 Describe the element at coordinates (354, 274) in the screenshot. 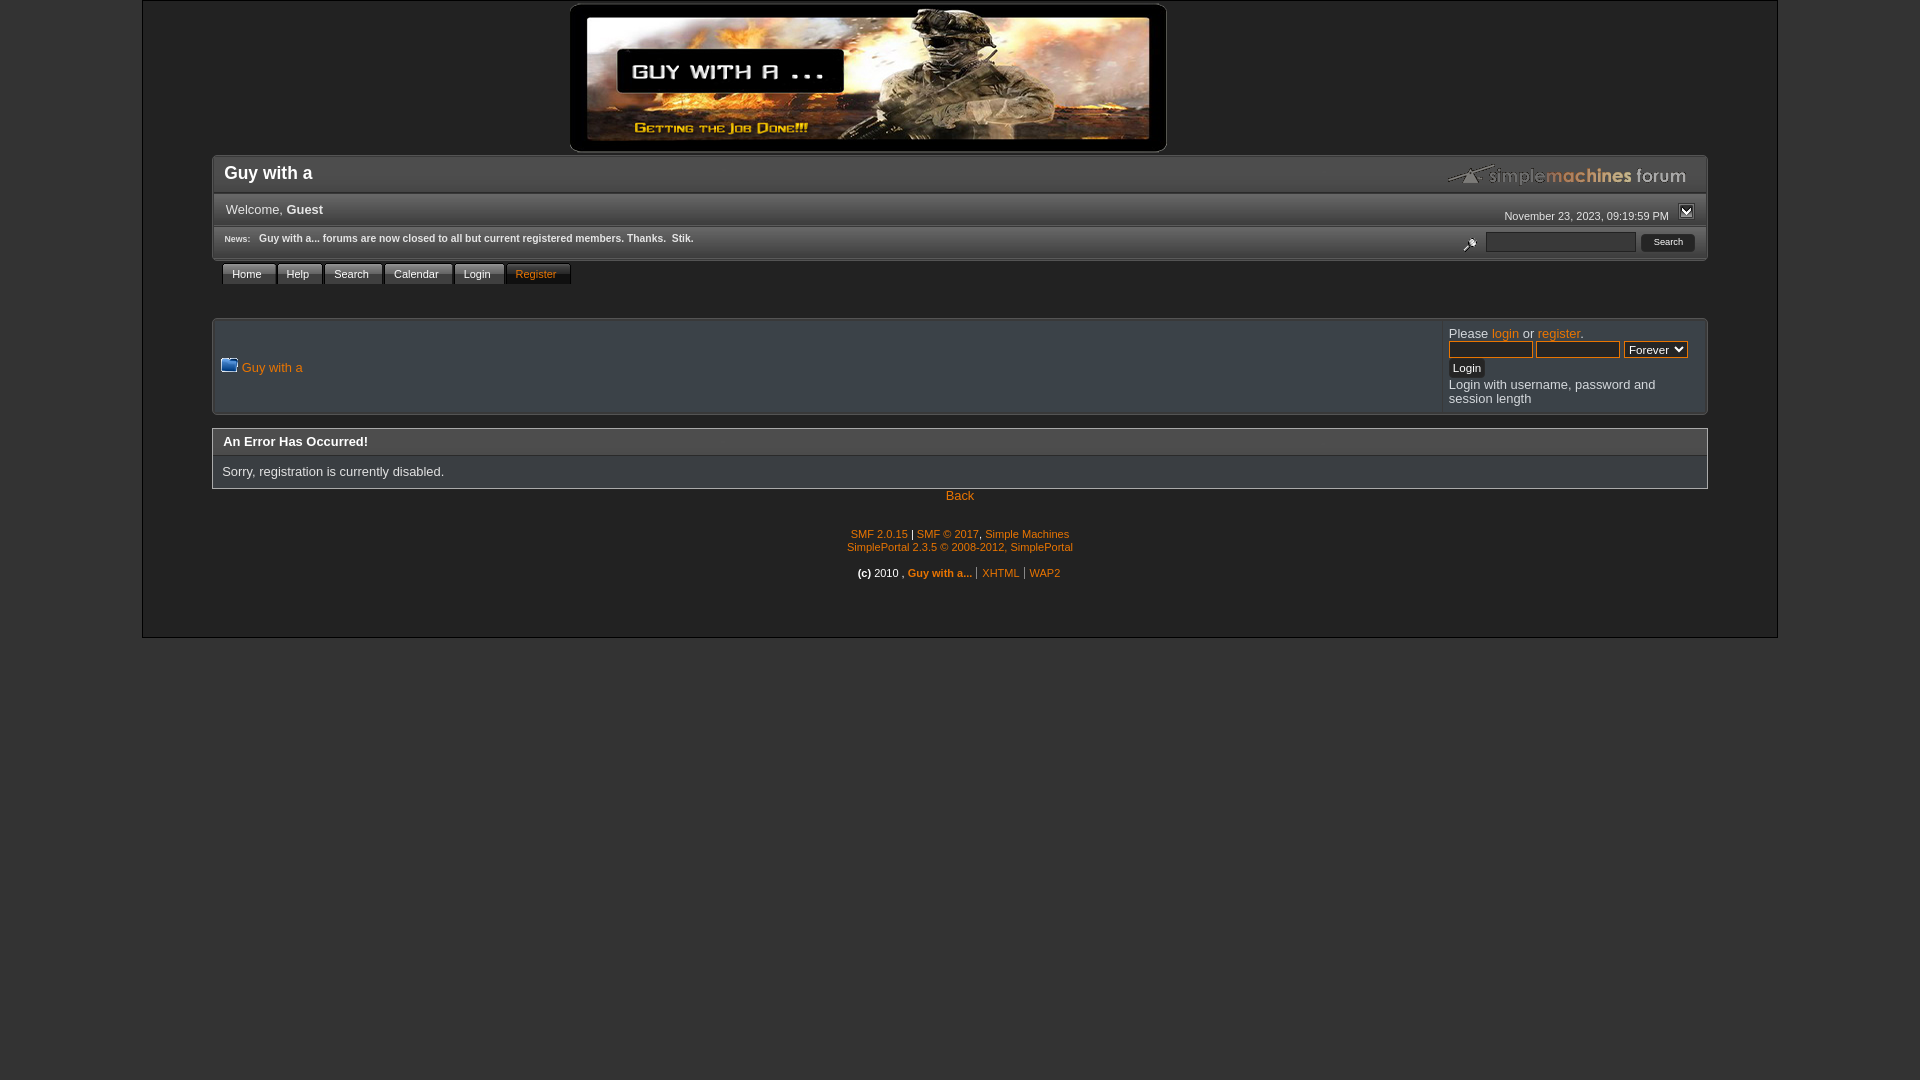

I see `Search` at that location.